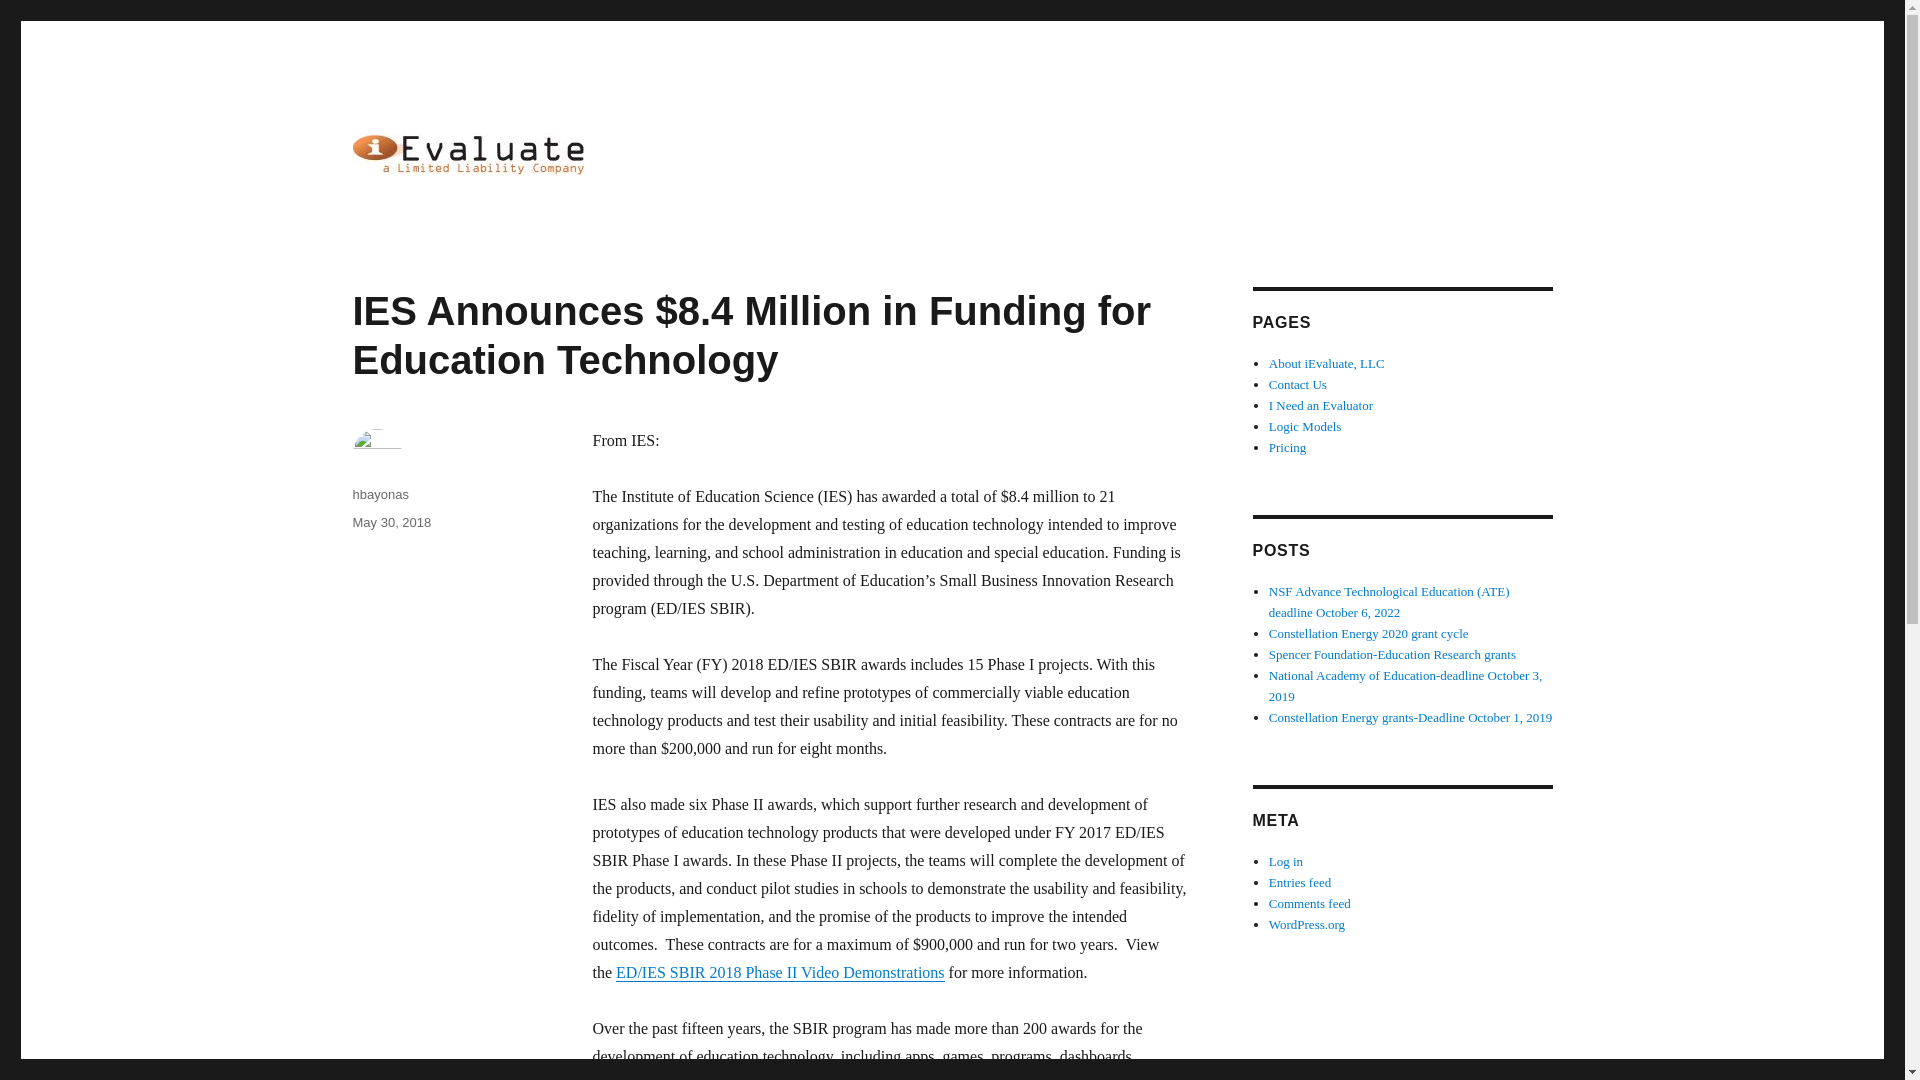  I want to click on About iEvaluate, LLC, so click(1326, 364).